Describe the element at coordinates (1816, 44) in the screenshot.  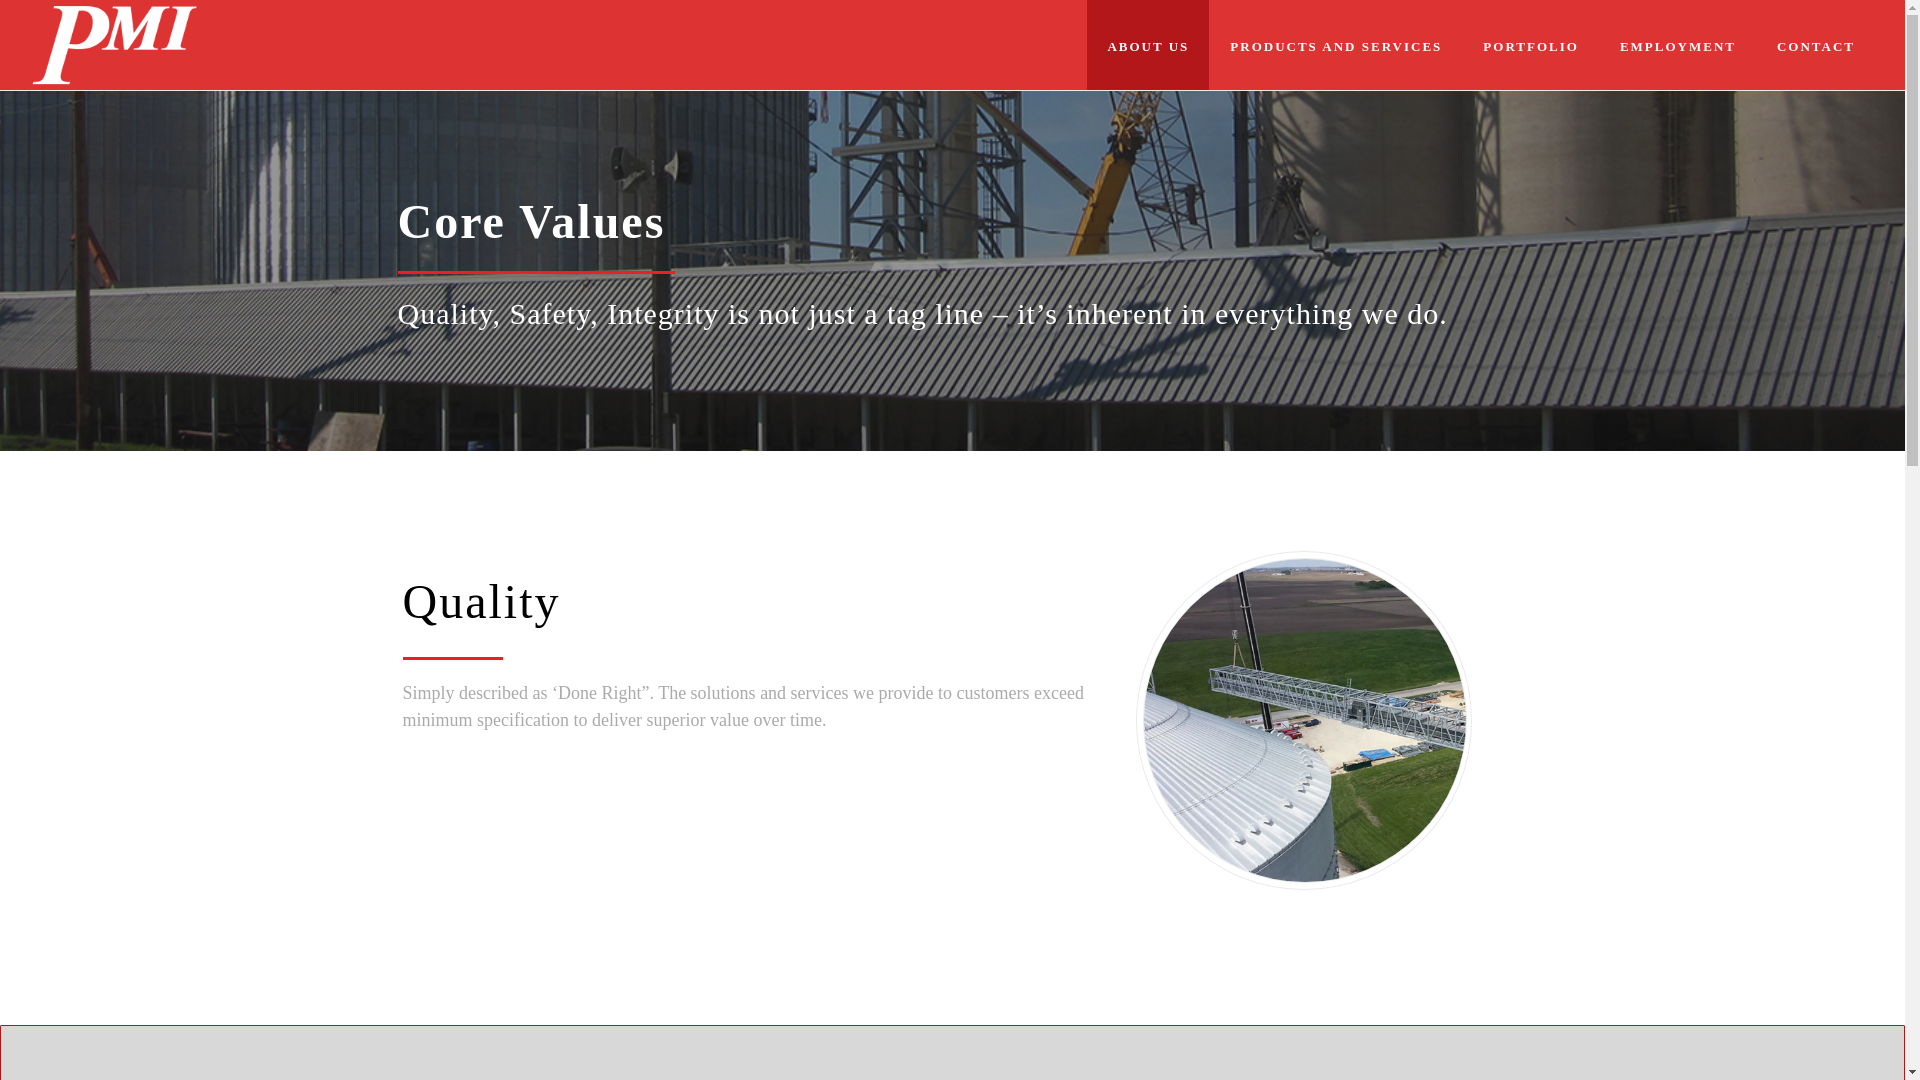
I see `CONTACT` at that location.